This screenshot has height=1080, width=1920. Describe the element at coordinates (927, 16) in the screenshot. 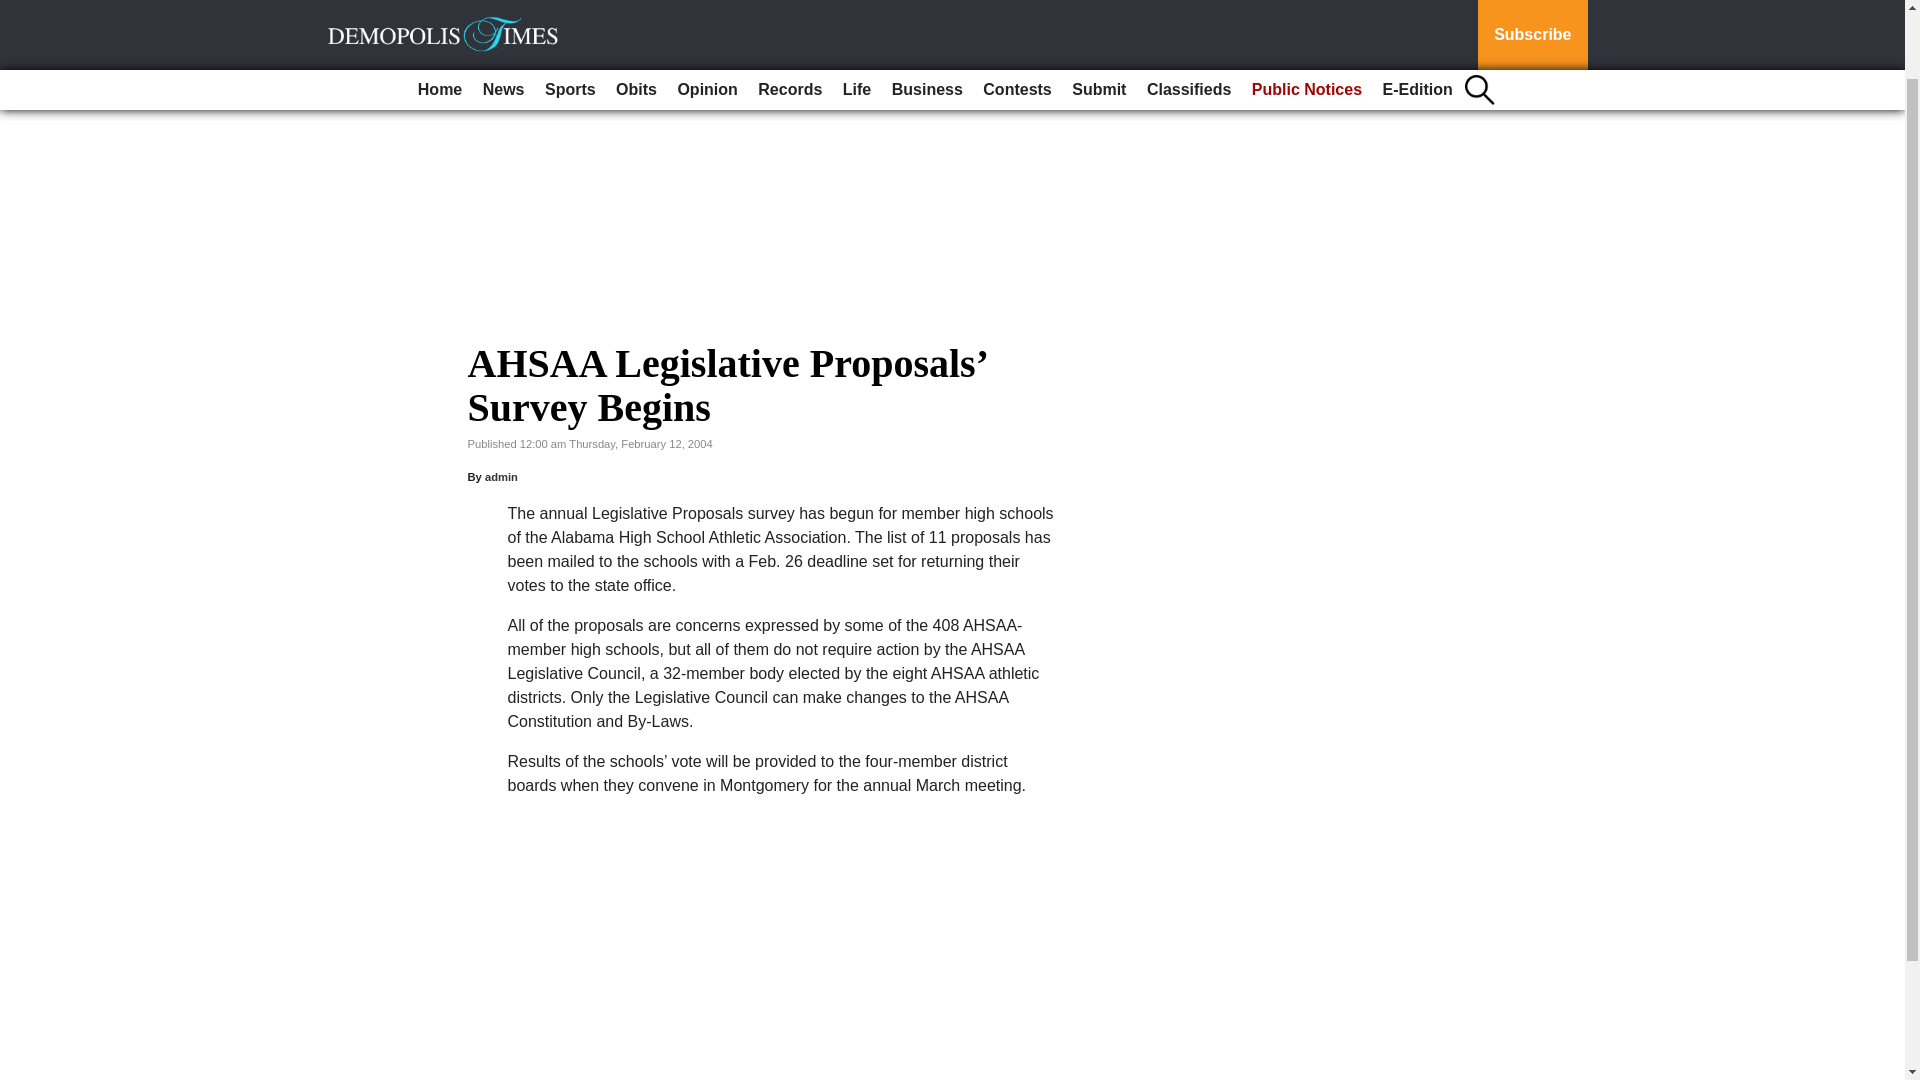

I see `Business` at that location.